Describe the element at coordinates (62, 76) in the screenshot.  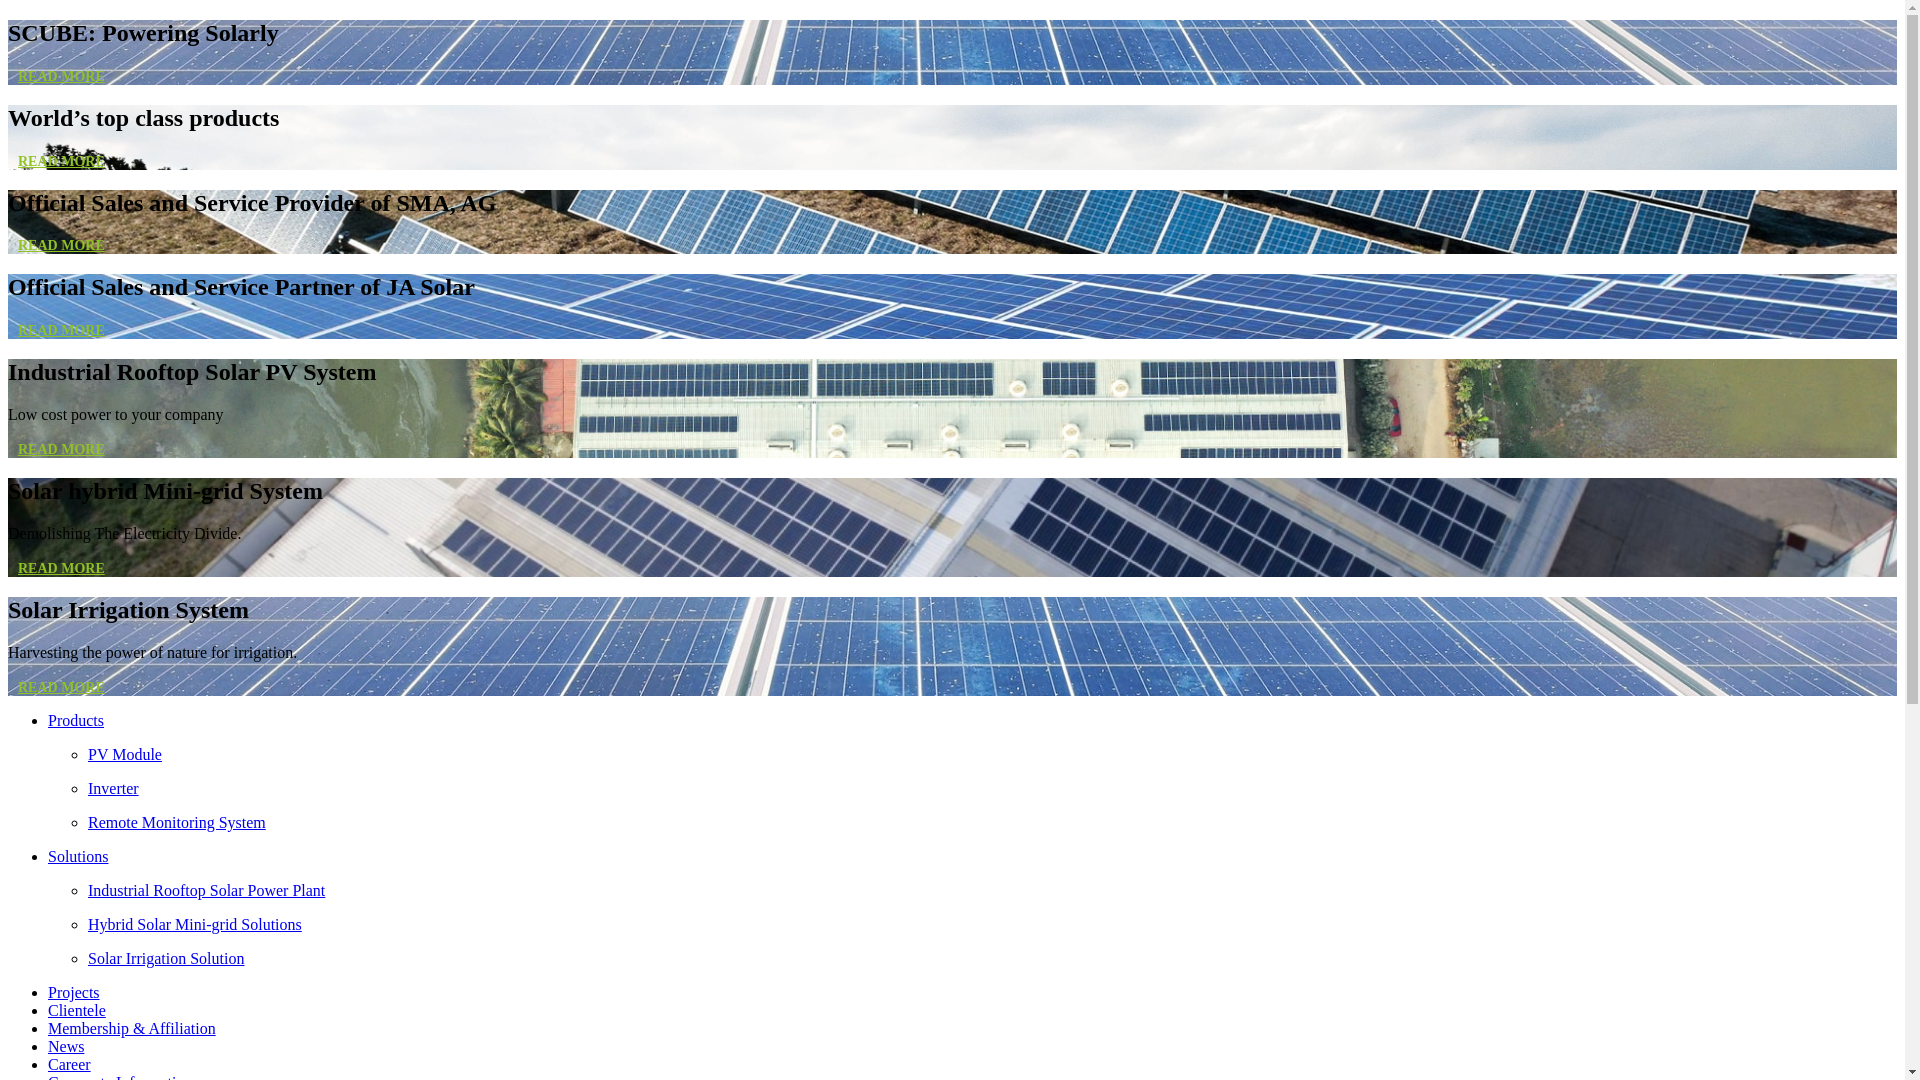
I see `READ MORE` at that location.